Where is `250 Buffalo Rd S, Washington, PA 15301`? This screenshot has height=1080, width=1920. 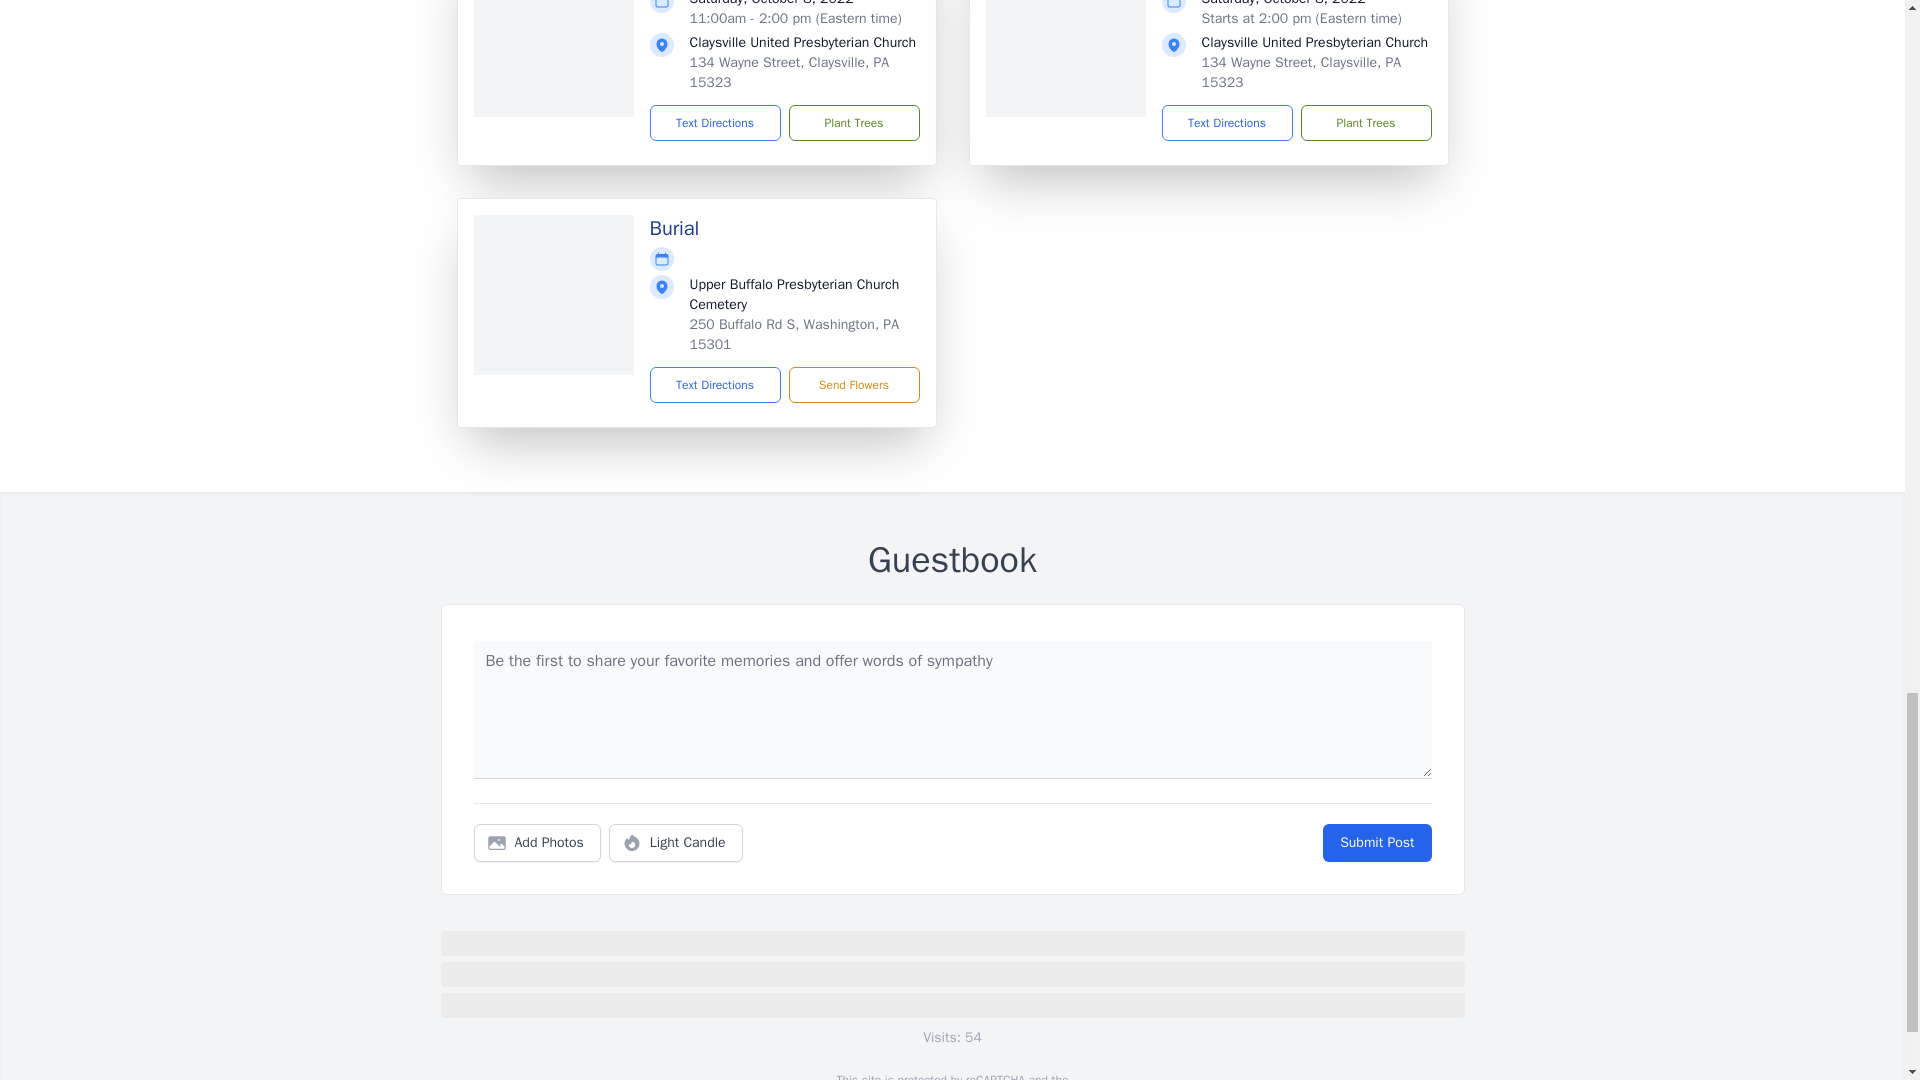
250 Buffalo Rd S, Washington, PA 15301 is located at coordinates (794, 334).